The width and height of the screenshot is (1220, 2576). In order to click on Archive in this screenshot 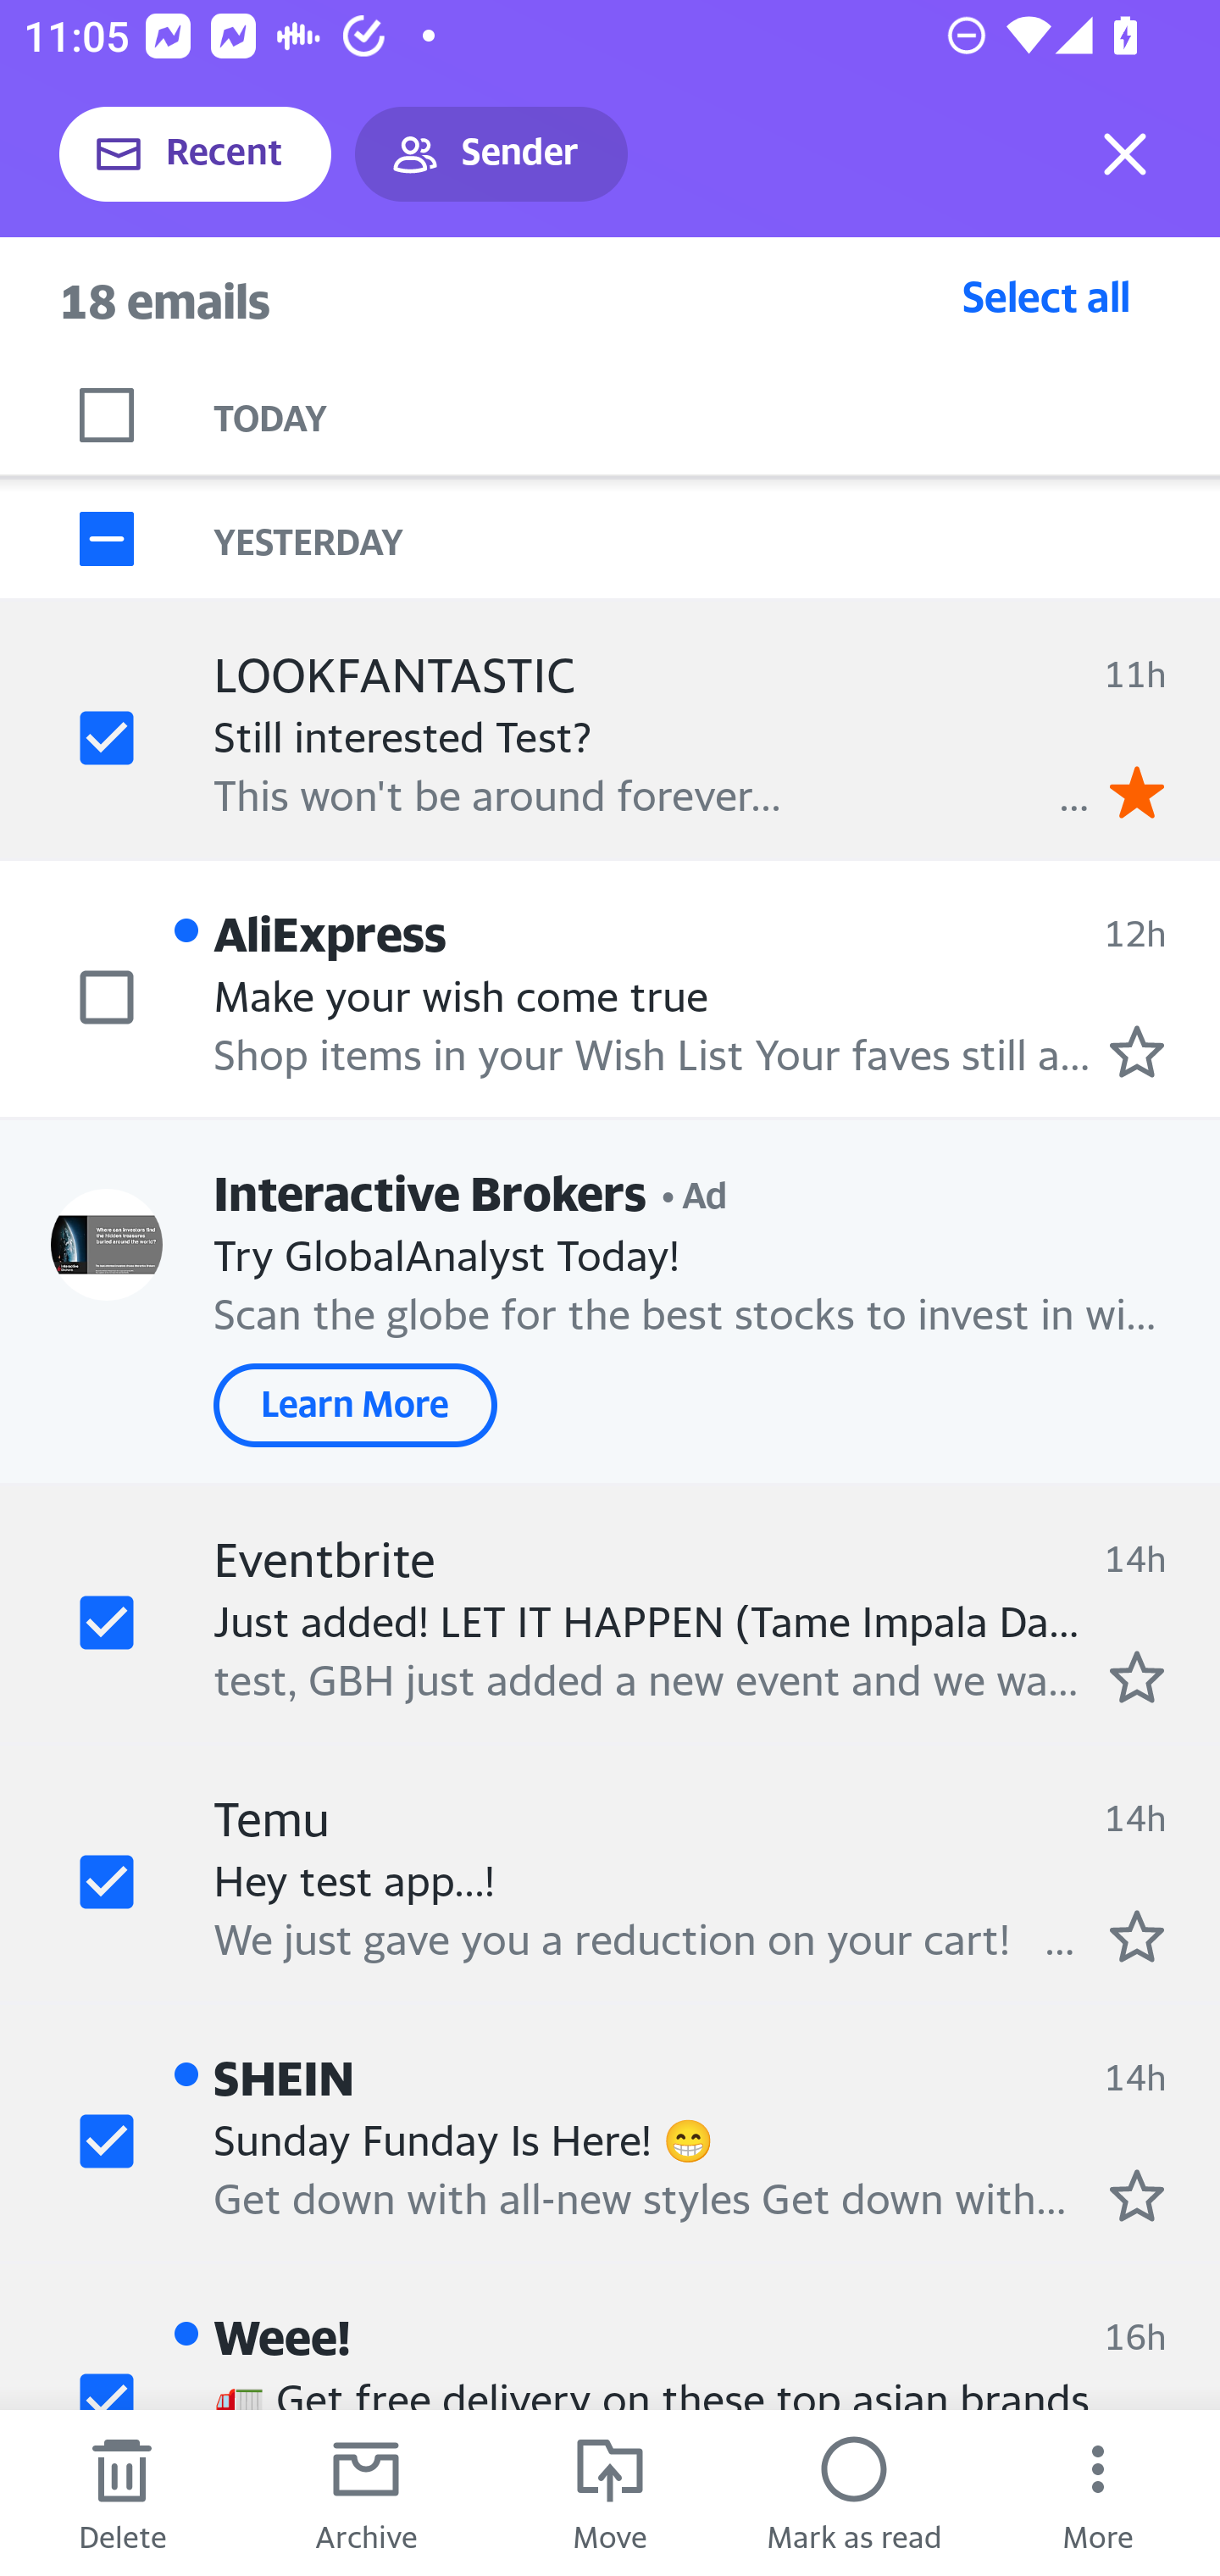, I will do `click(366, 2493)`.